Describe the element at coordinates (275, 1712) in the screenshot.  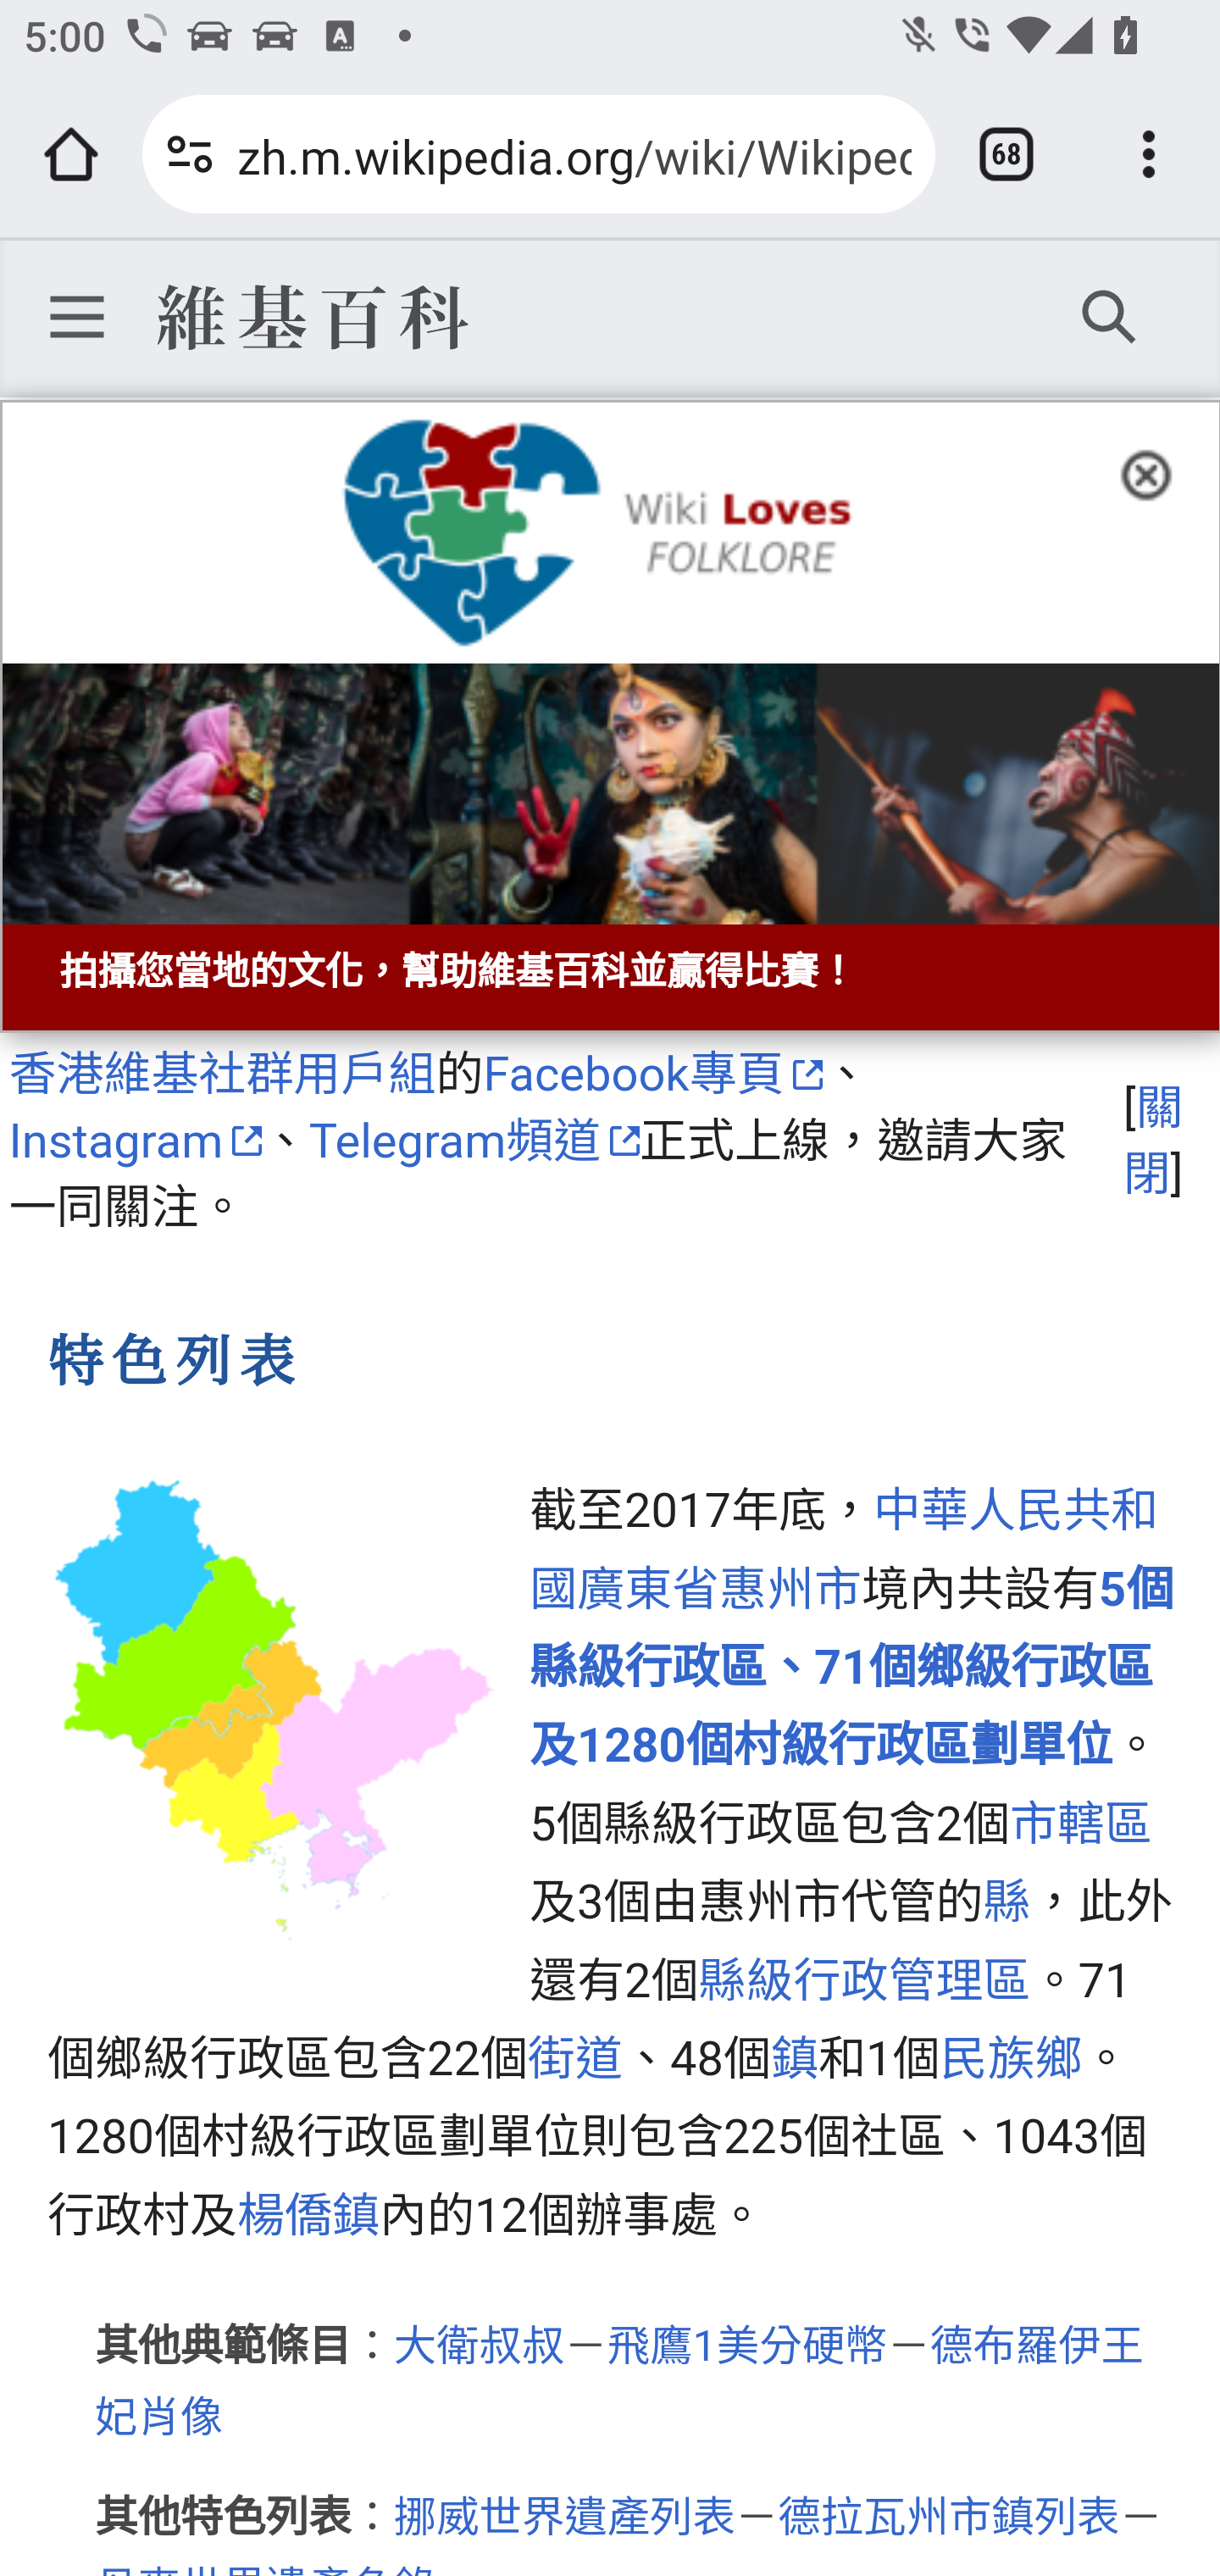
I see `305px-Administrative_Division_Huizhou` at that location.